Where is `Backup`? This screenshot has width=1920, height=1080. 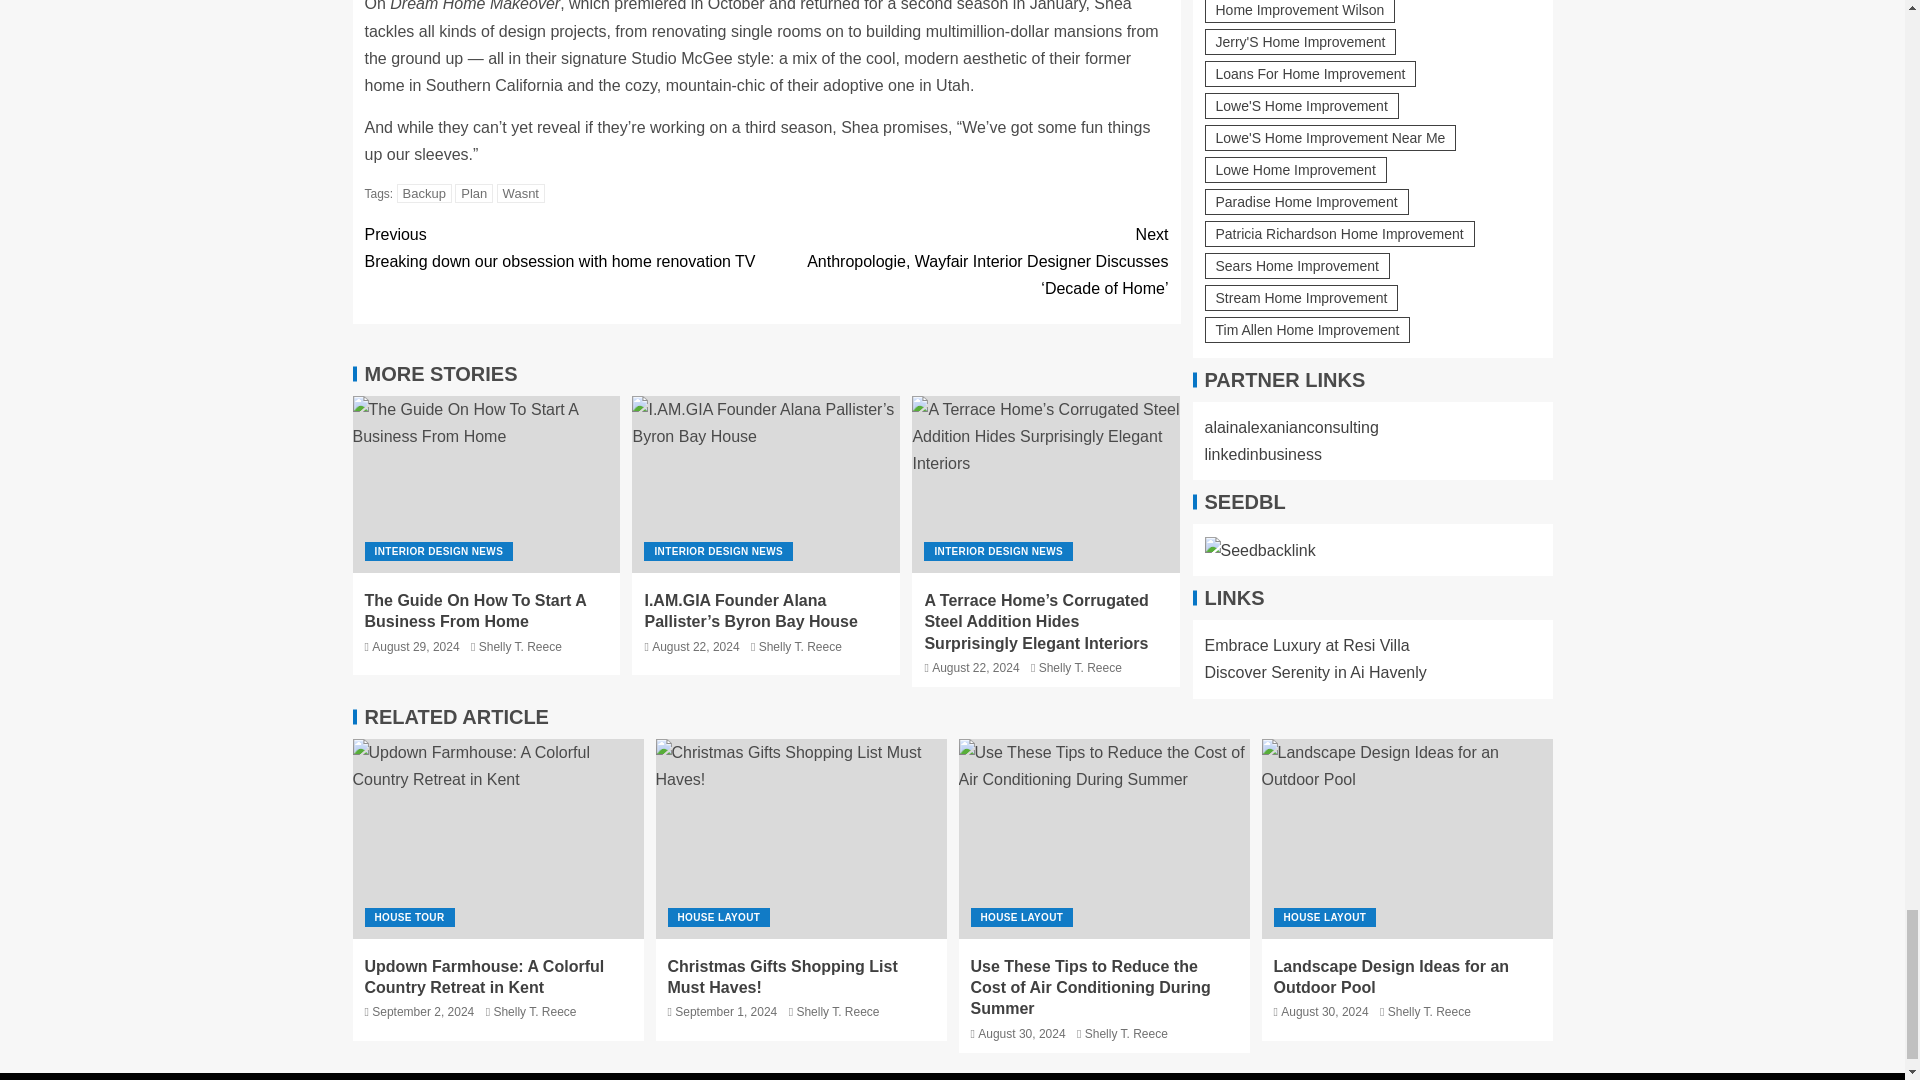 Backup is located at coordinates (424, 193).